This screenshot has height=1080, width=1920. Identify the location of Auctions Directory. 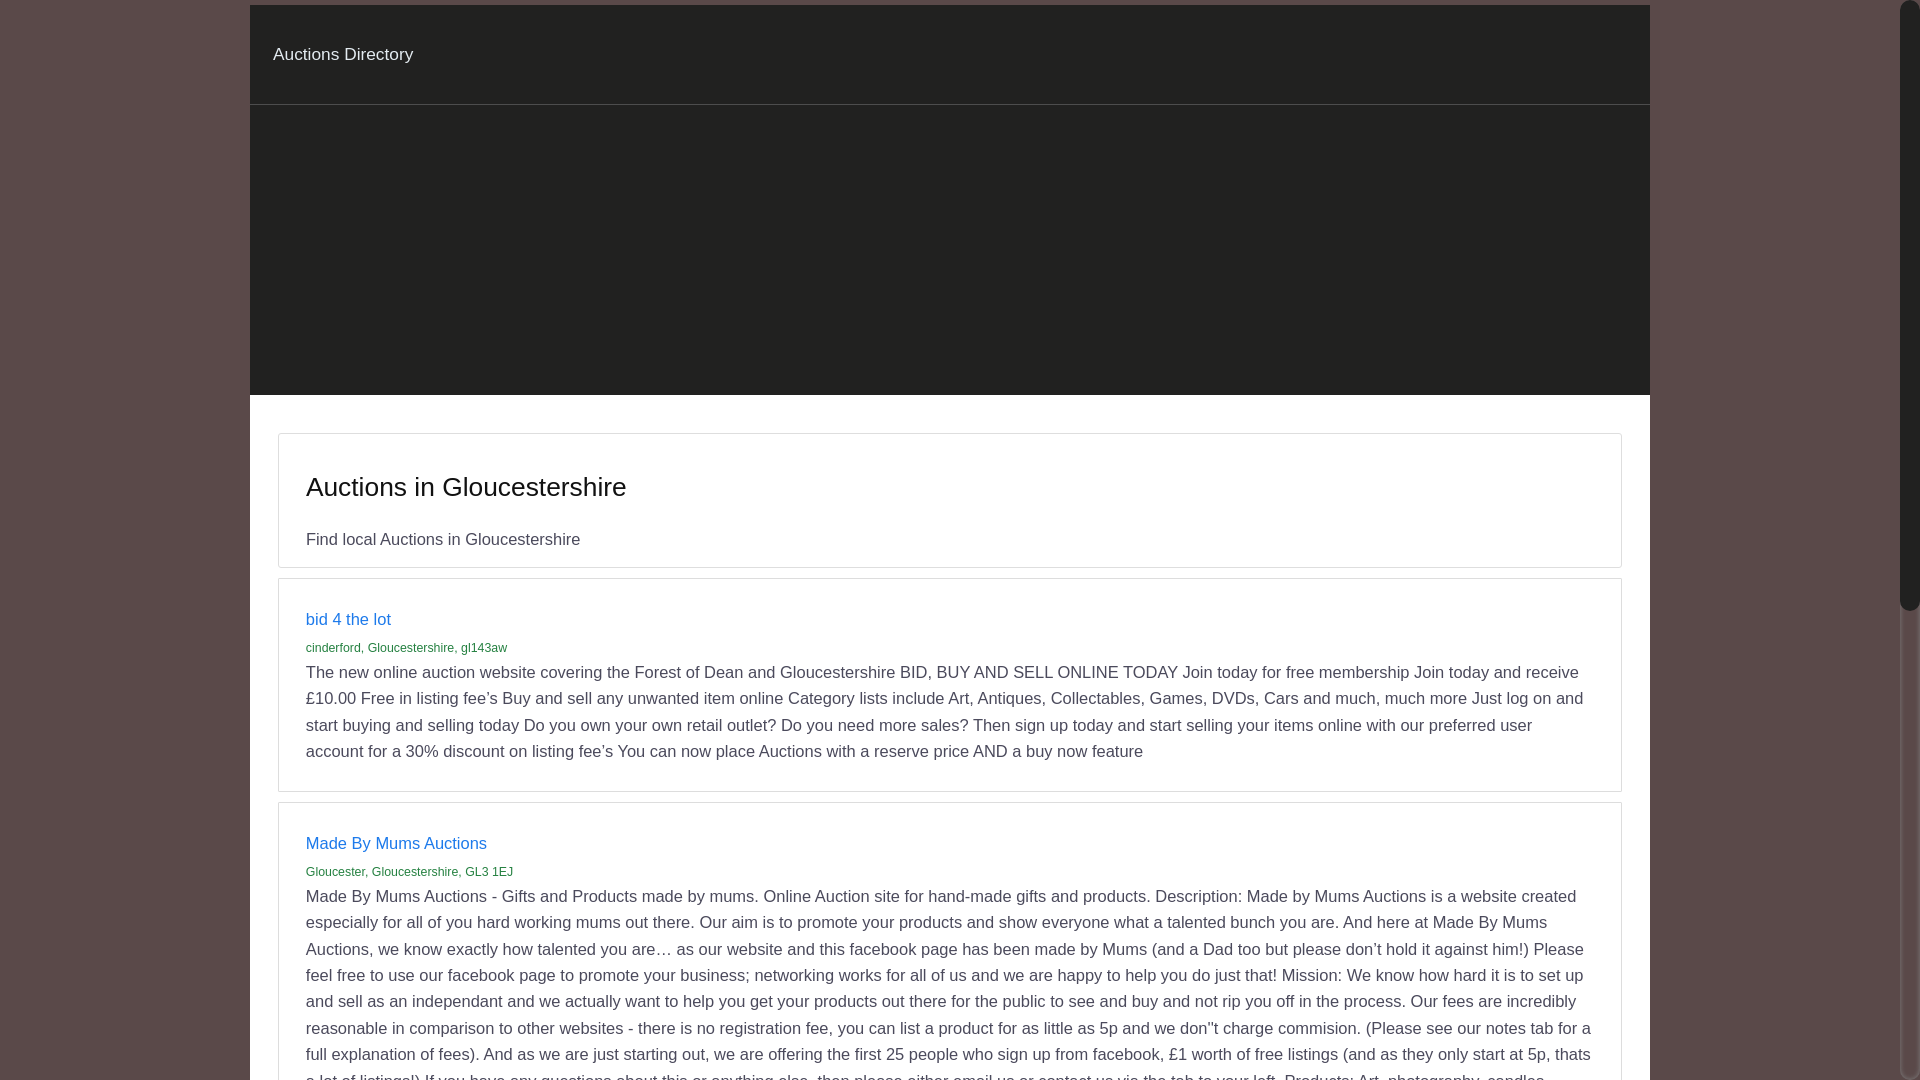
(342, 54).